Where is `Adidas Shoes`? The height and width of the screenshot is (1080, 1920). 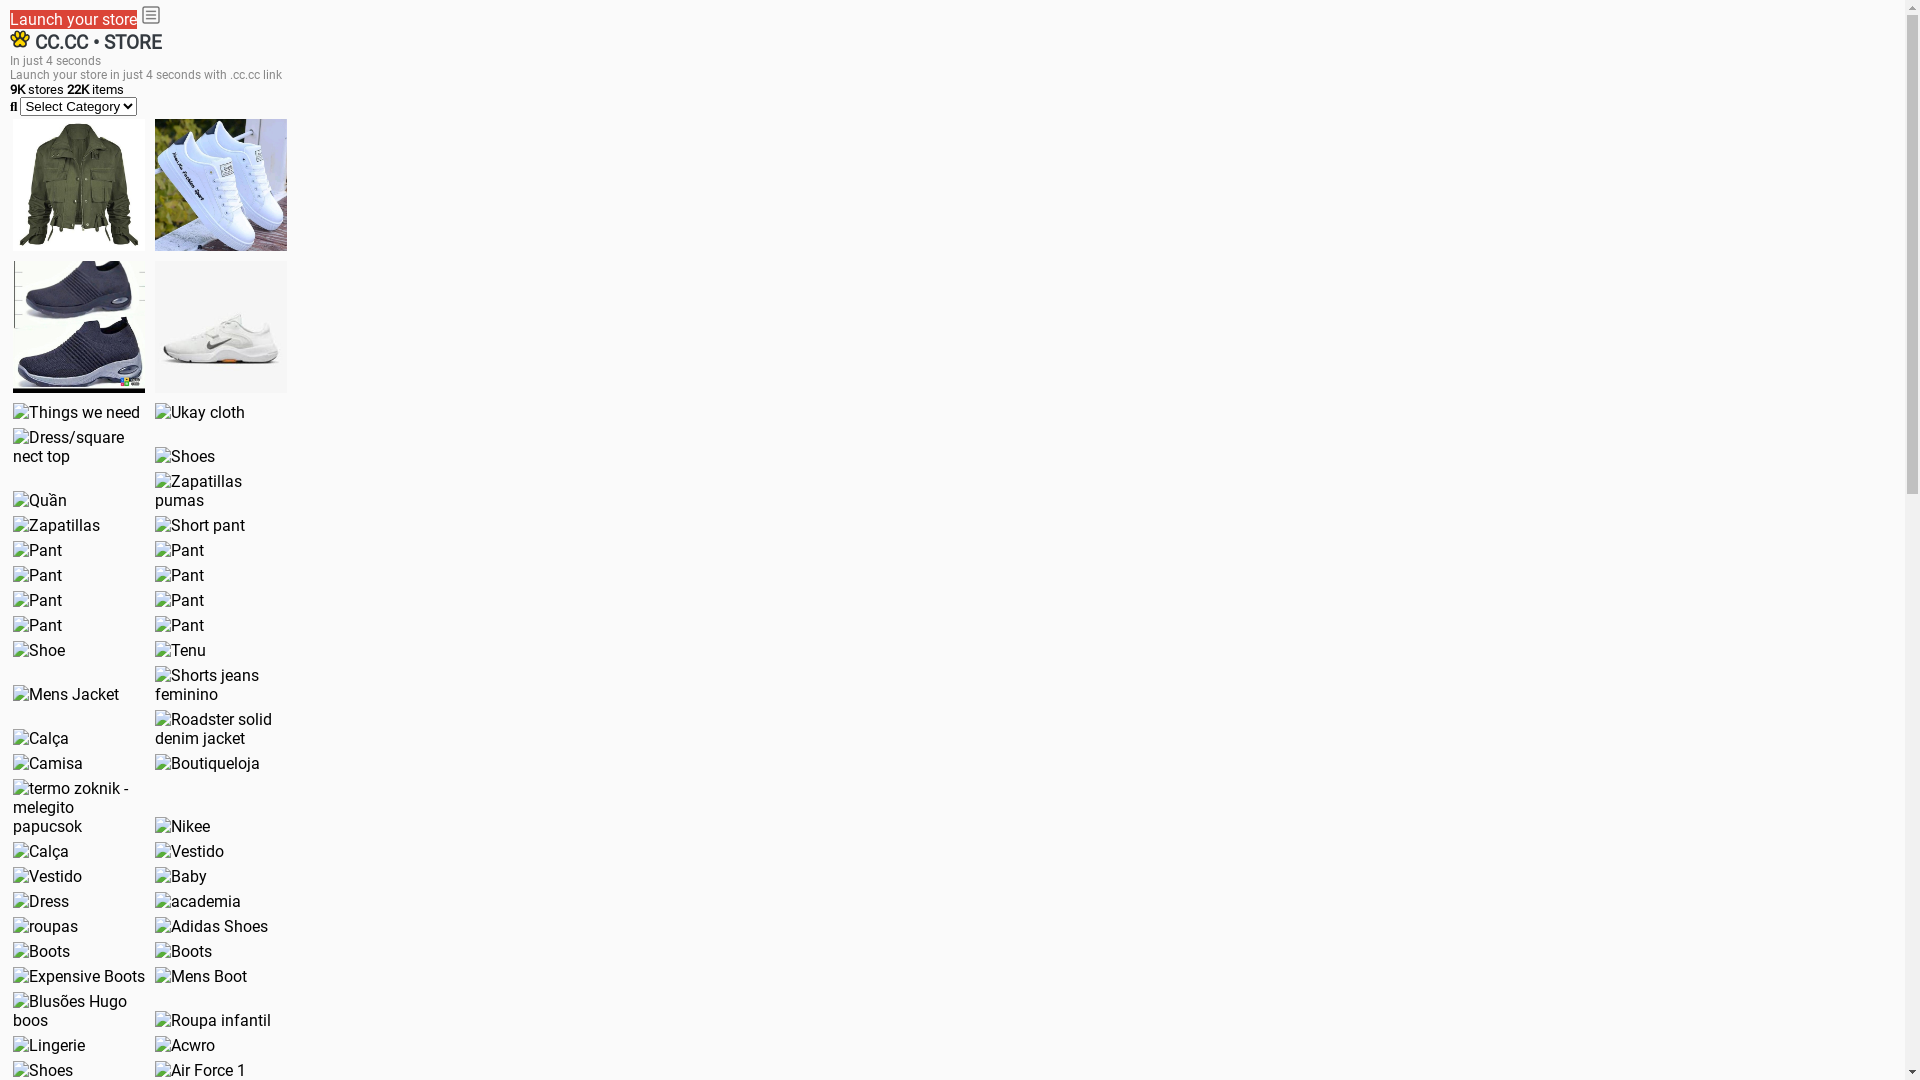
Adidas Shoes is located at coordinates (212, 926).